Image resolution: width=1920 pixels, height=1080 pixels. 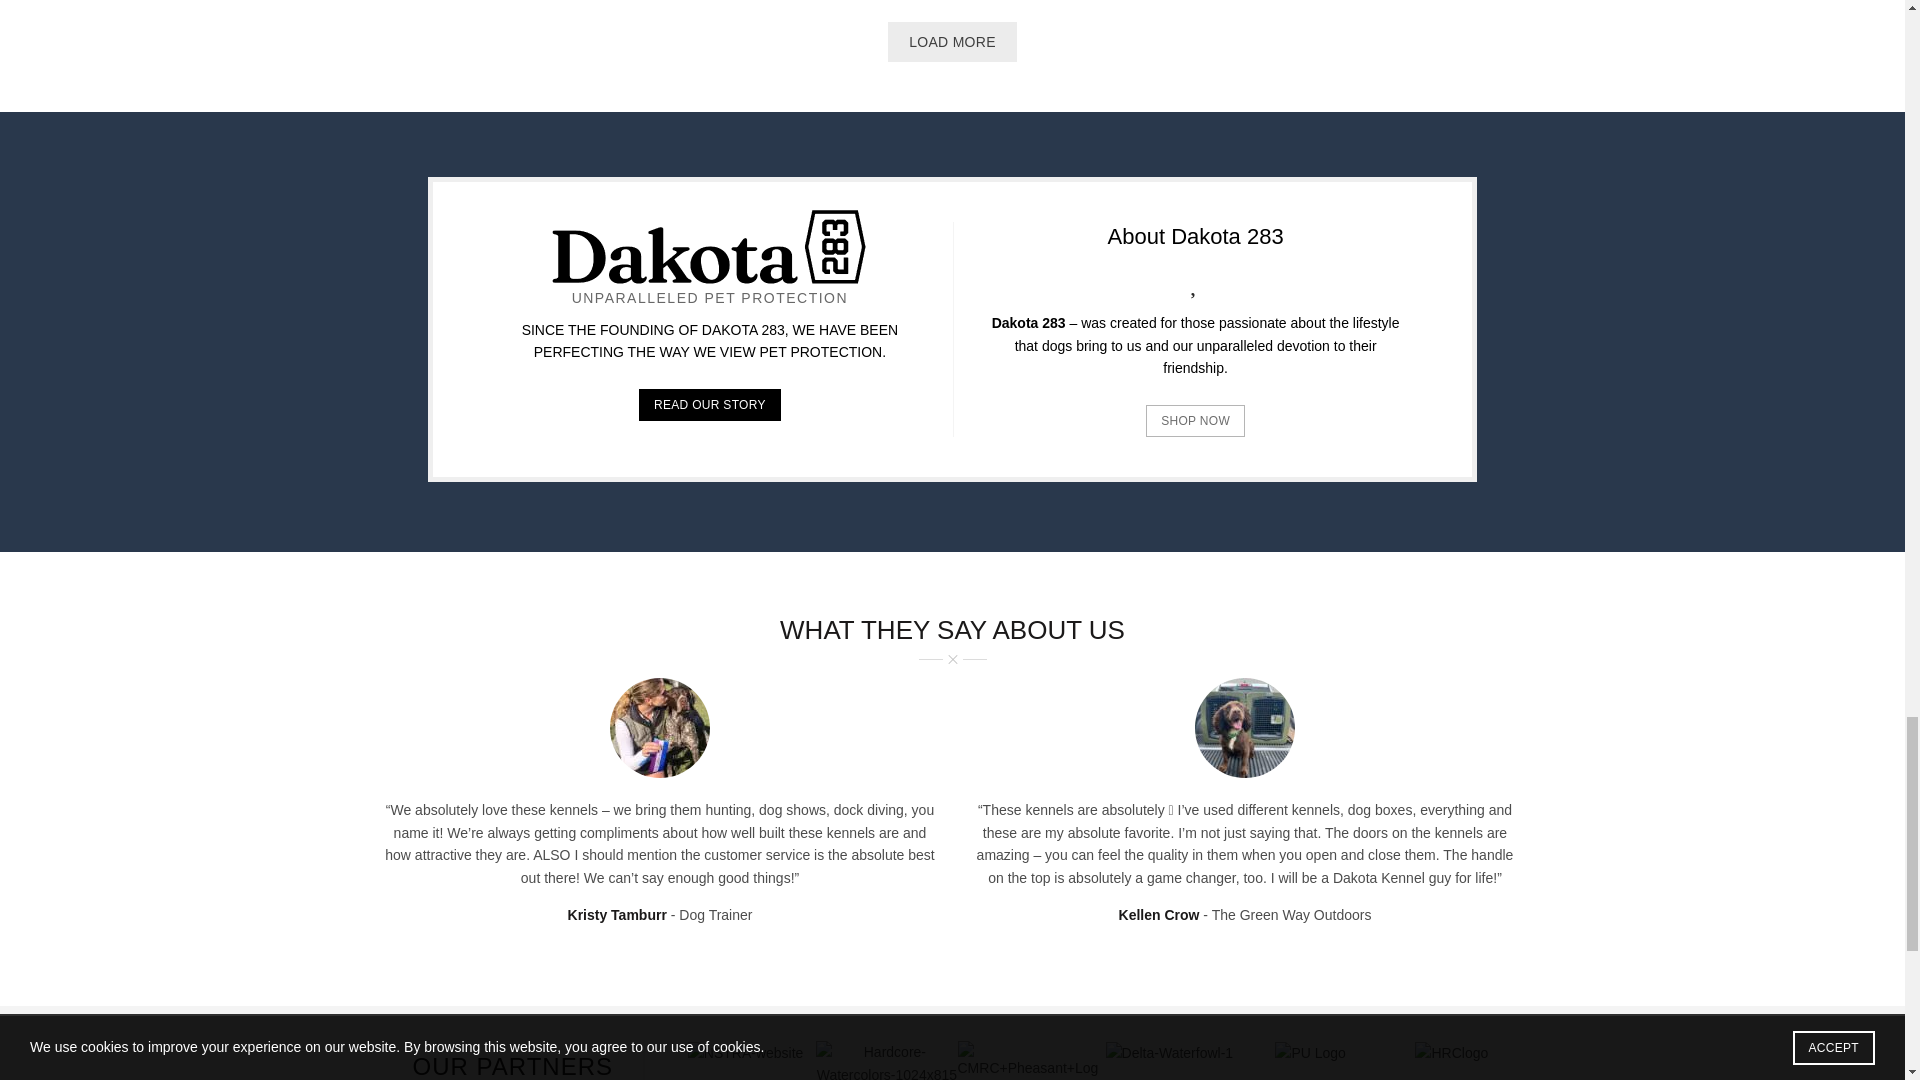 What do you see at coordinates (1452, 1052) in the screenshot?
I see `HRClogo` at bounding box center [1452, 1052].